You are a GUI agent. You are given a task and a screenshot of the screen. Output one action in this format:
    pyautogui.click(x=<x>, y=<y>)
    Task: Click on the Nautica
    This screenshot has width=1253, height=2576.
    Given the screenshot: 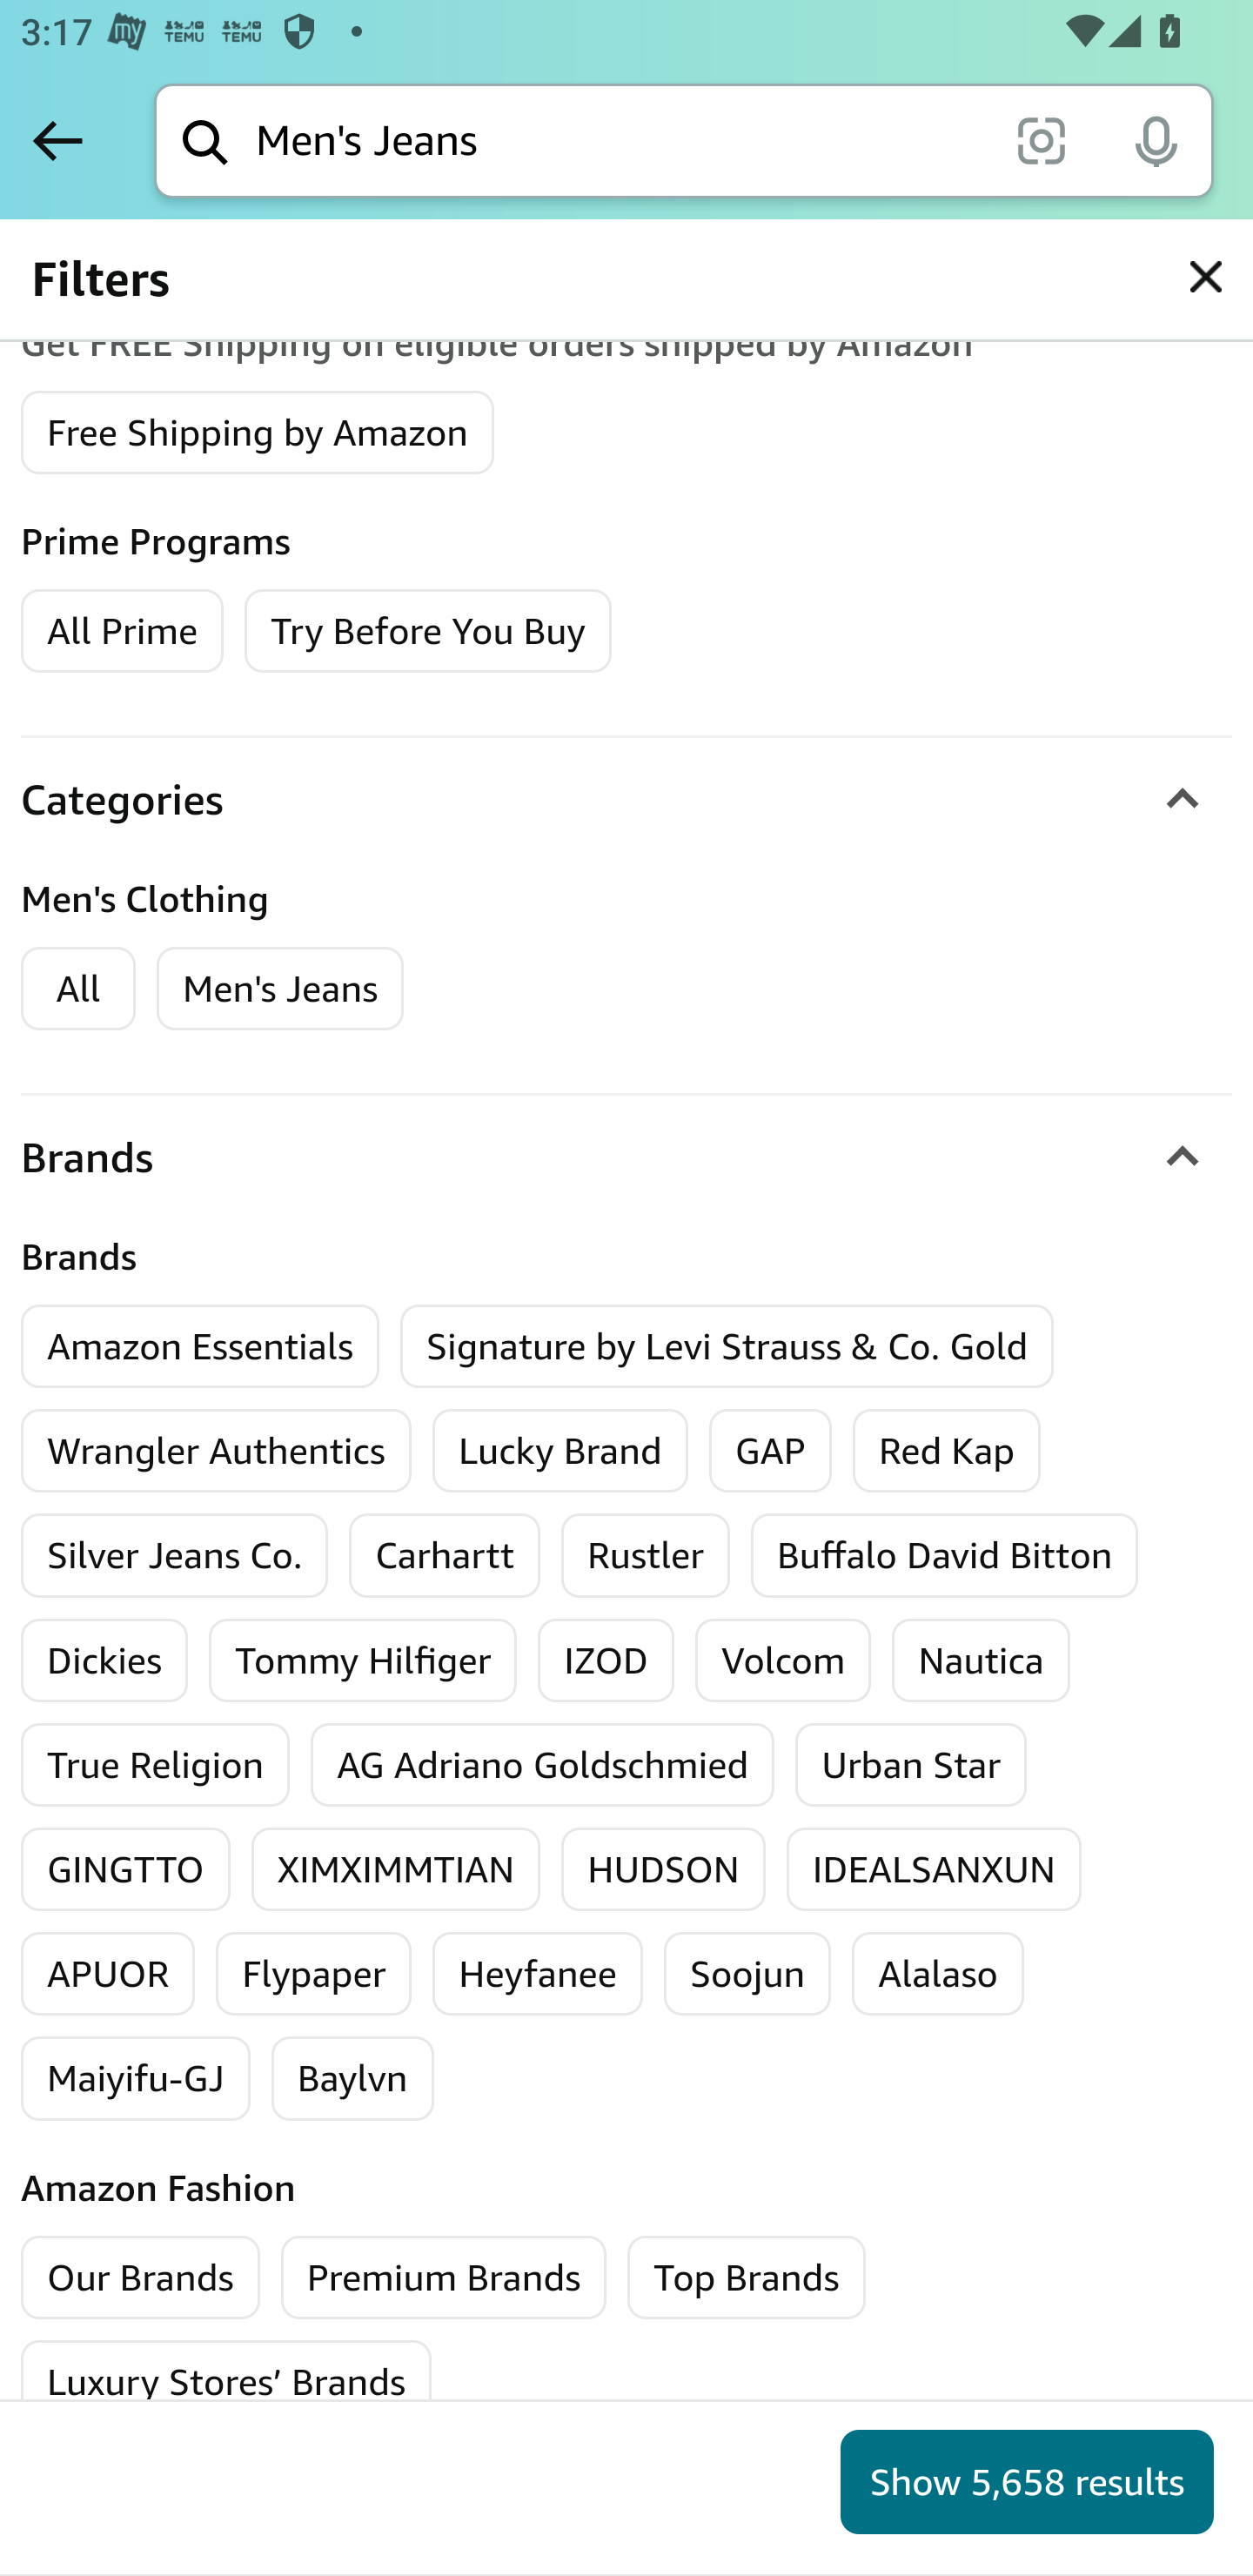 What is the action you would take?
    pyautogui.click(x=981, y=1659)
    